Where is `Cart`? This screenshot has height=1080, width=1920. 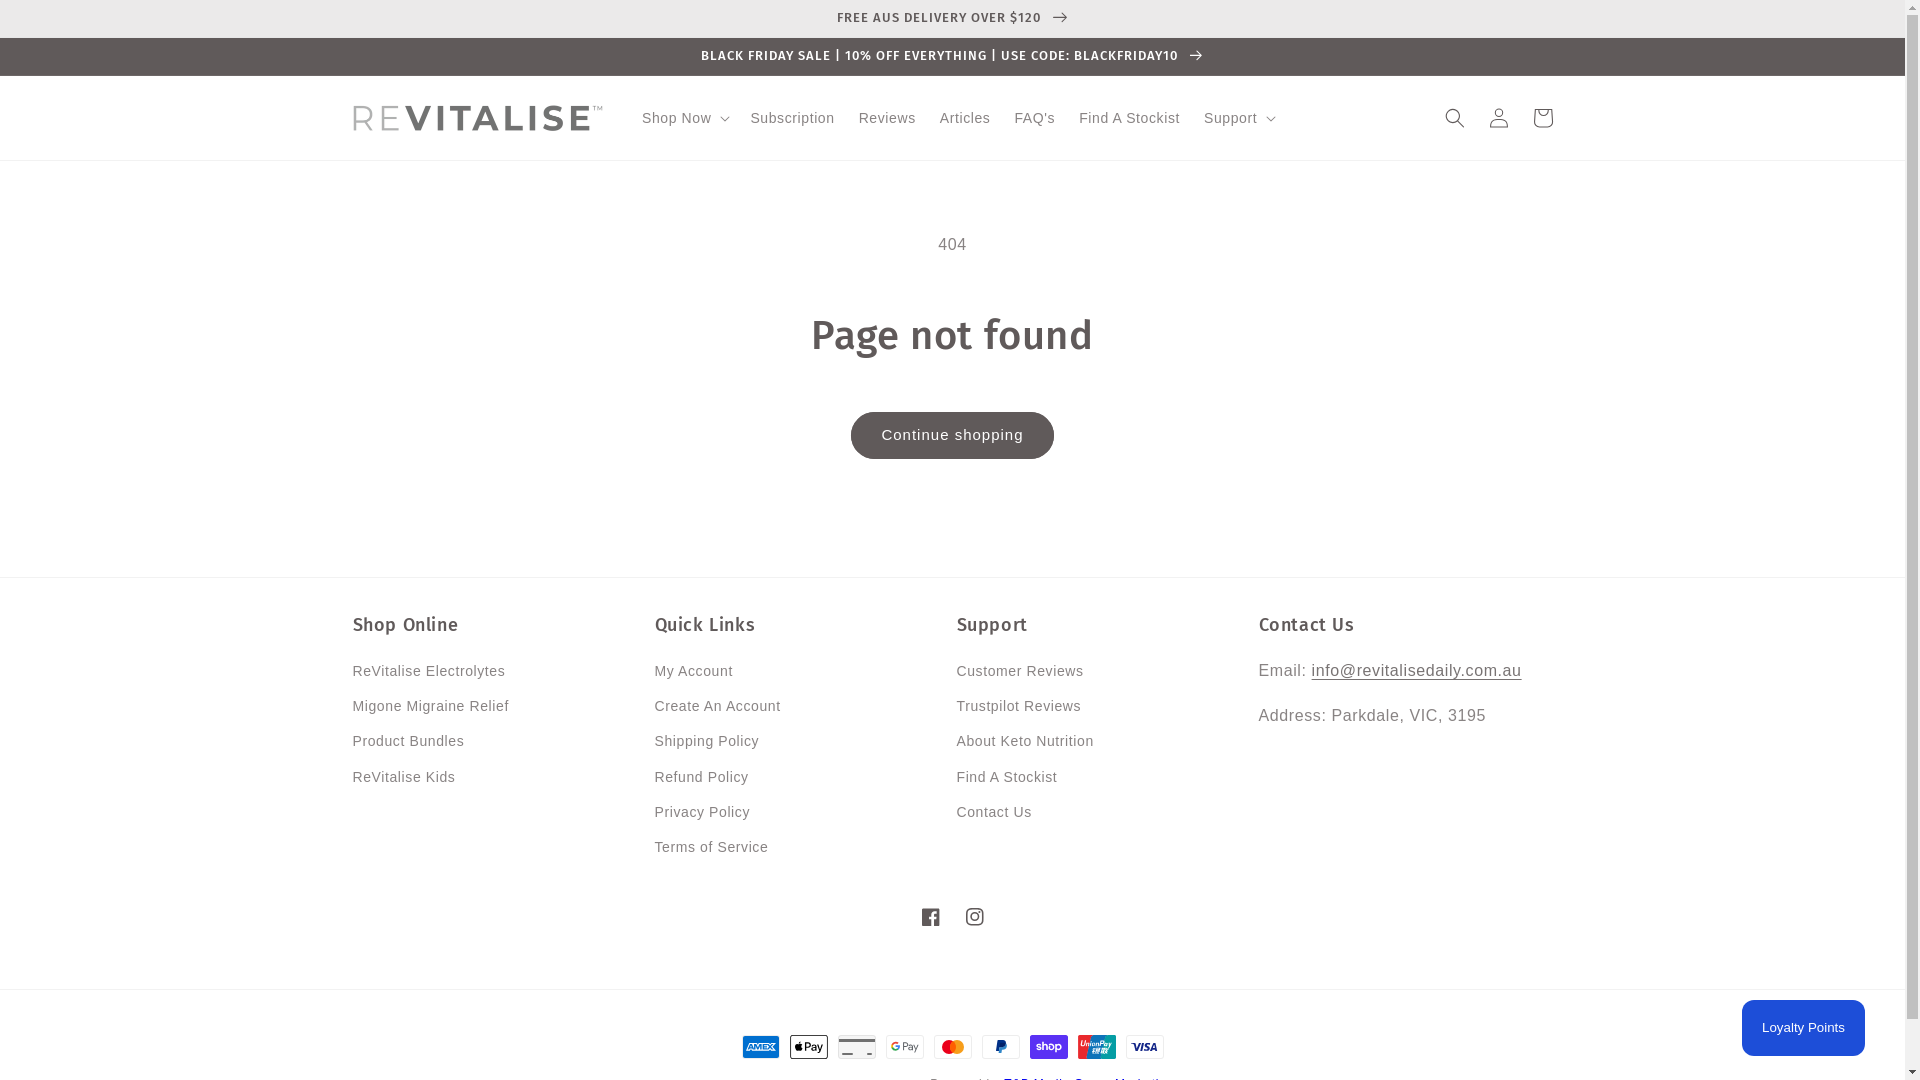
Cart is located at coordinates (1542, 118).